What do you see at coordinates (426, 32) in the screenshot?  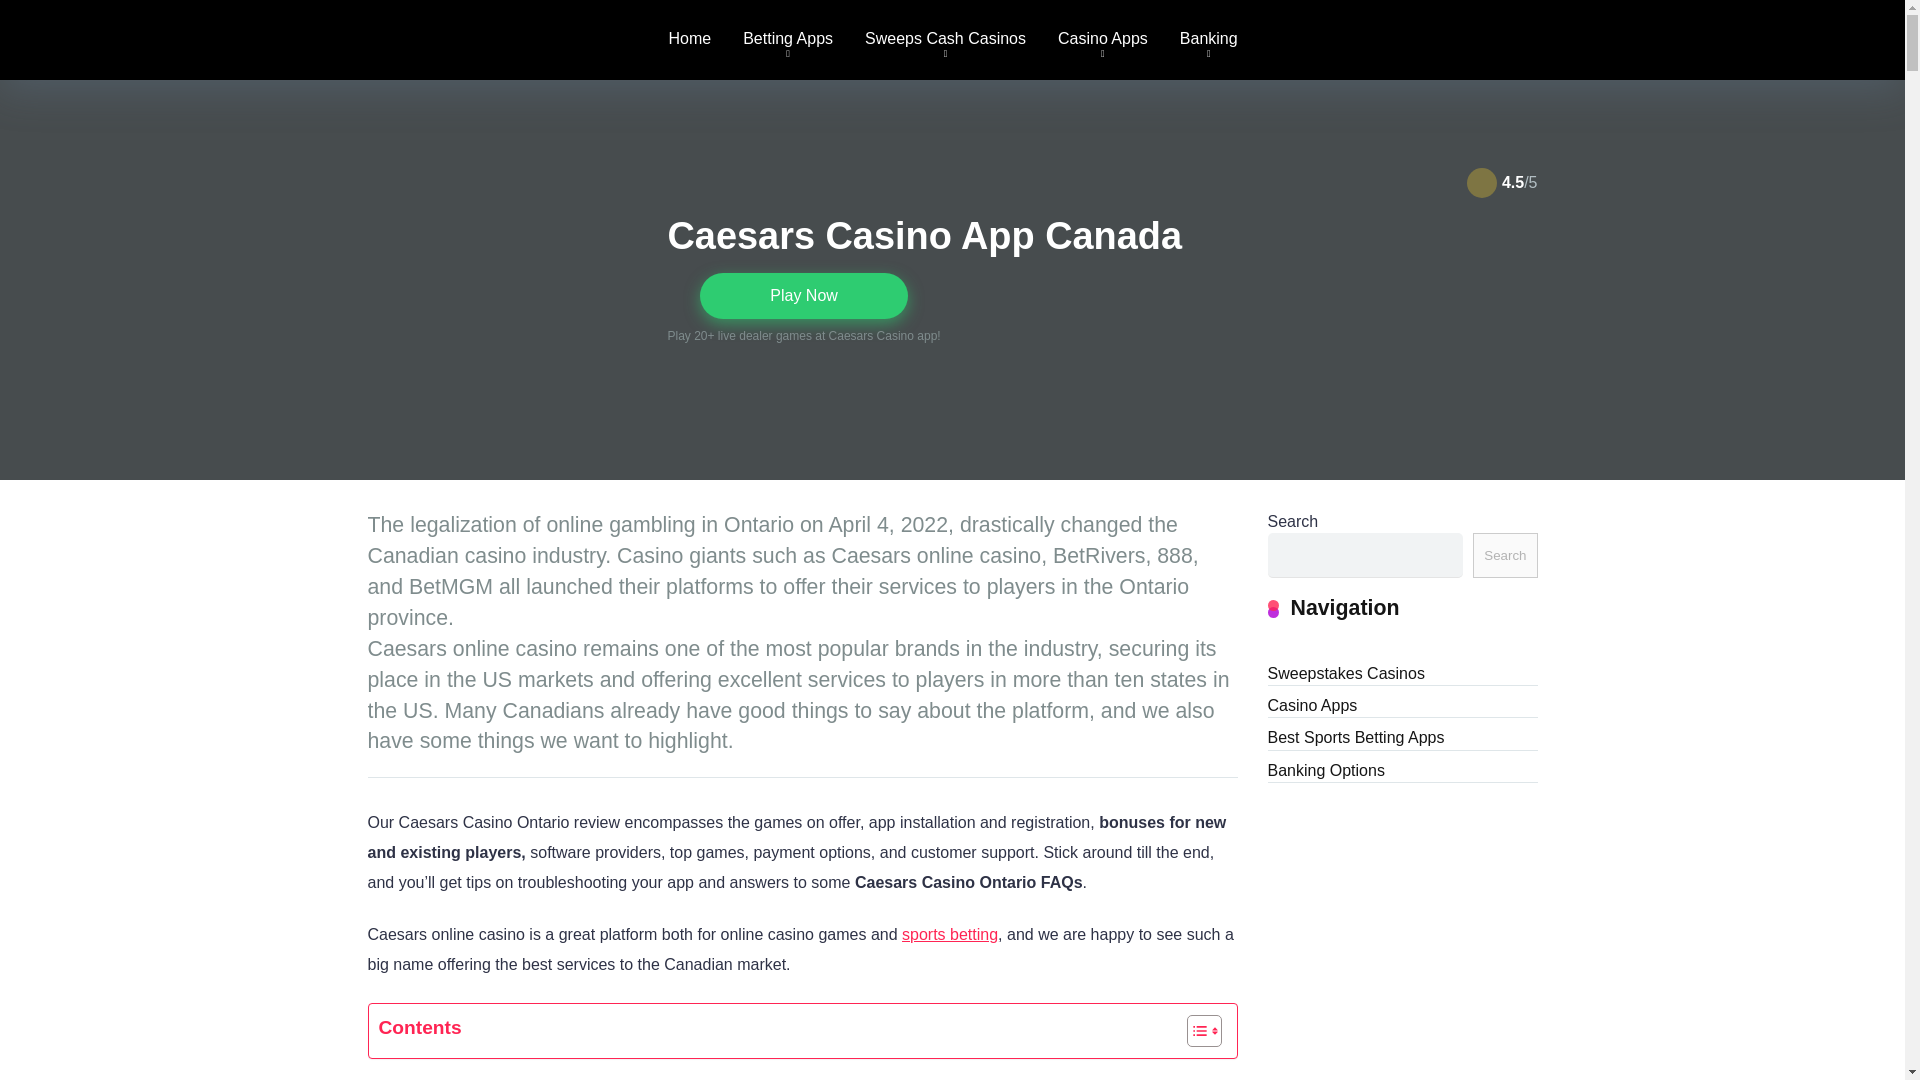 I see `Gamble Canada` at bounding box center [426, 32].